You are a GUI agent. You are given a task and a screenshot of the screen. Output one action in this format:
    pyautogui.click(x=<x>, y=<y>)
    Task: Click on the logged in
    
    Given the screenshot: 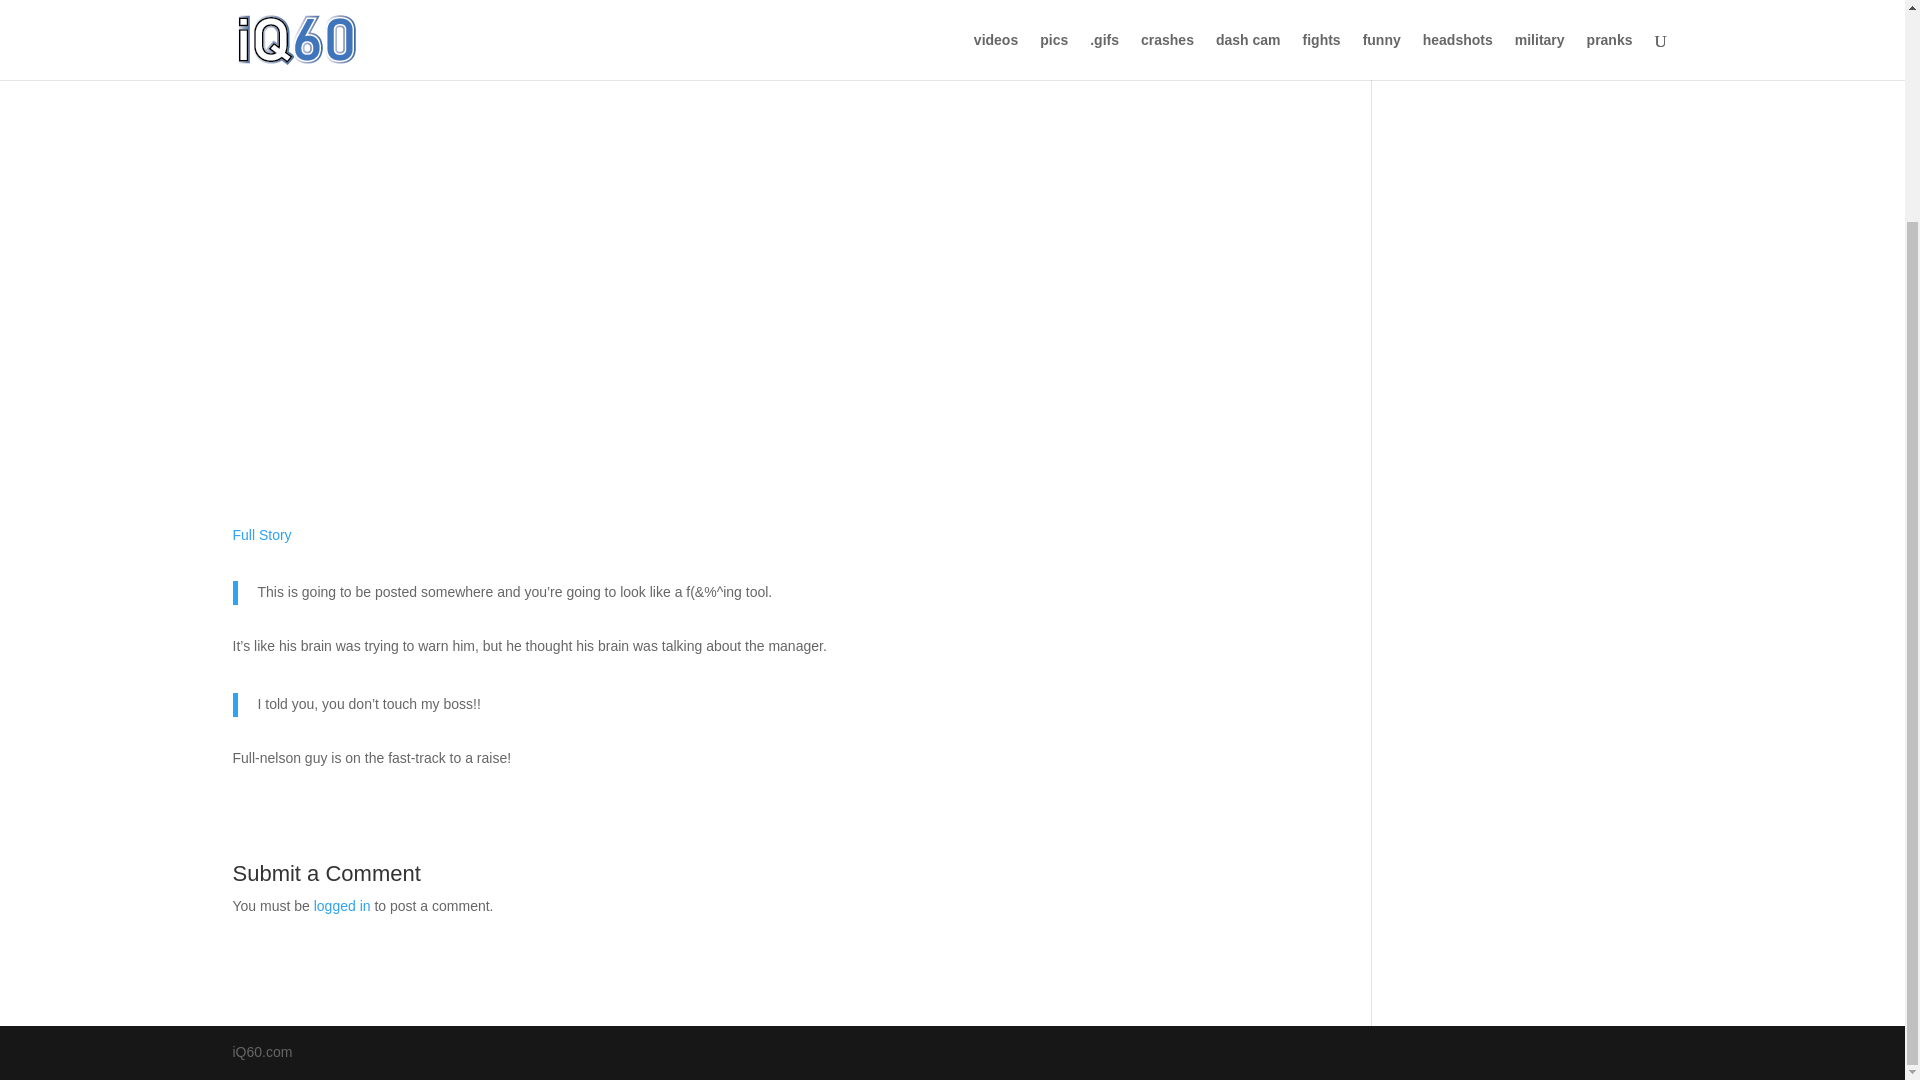 What is the action you would take?
    pyautogui.click(x=342, y=905)
    